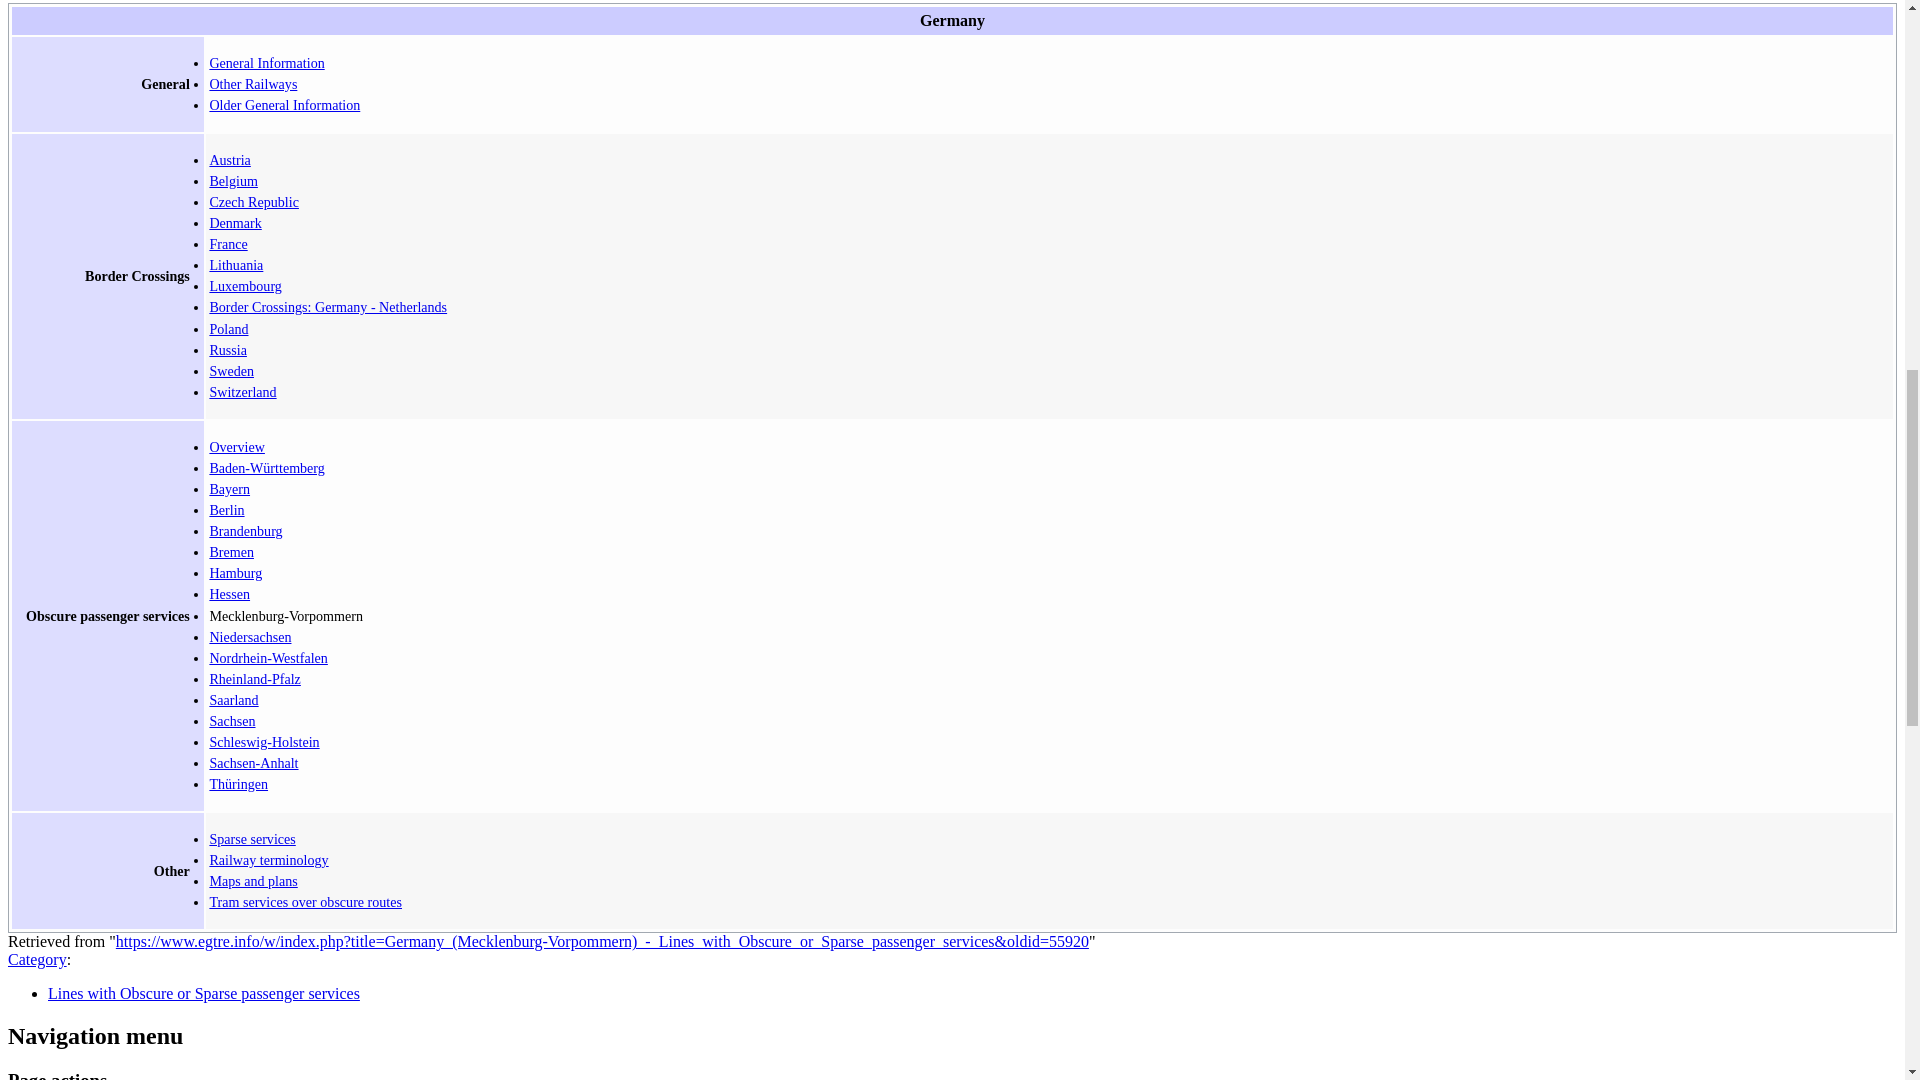 The width and height of the screenshot is (1920, 1080). Describe the element at coordinates (231, 370) in the screenshot. I see `Border Crossings: Germany - Sweden` at that location.